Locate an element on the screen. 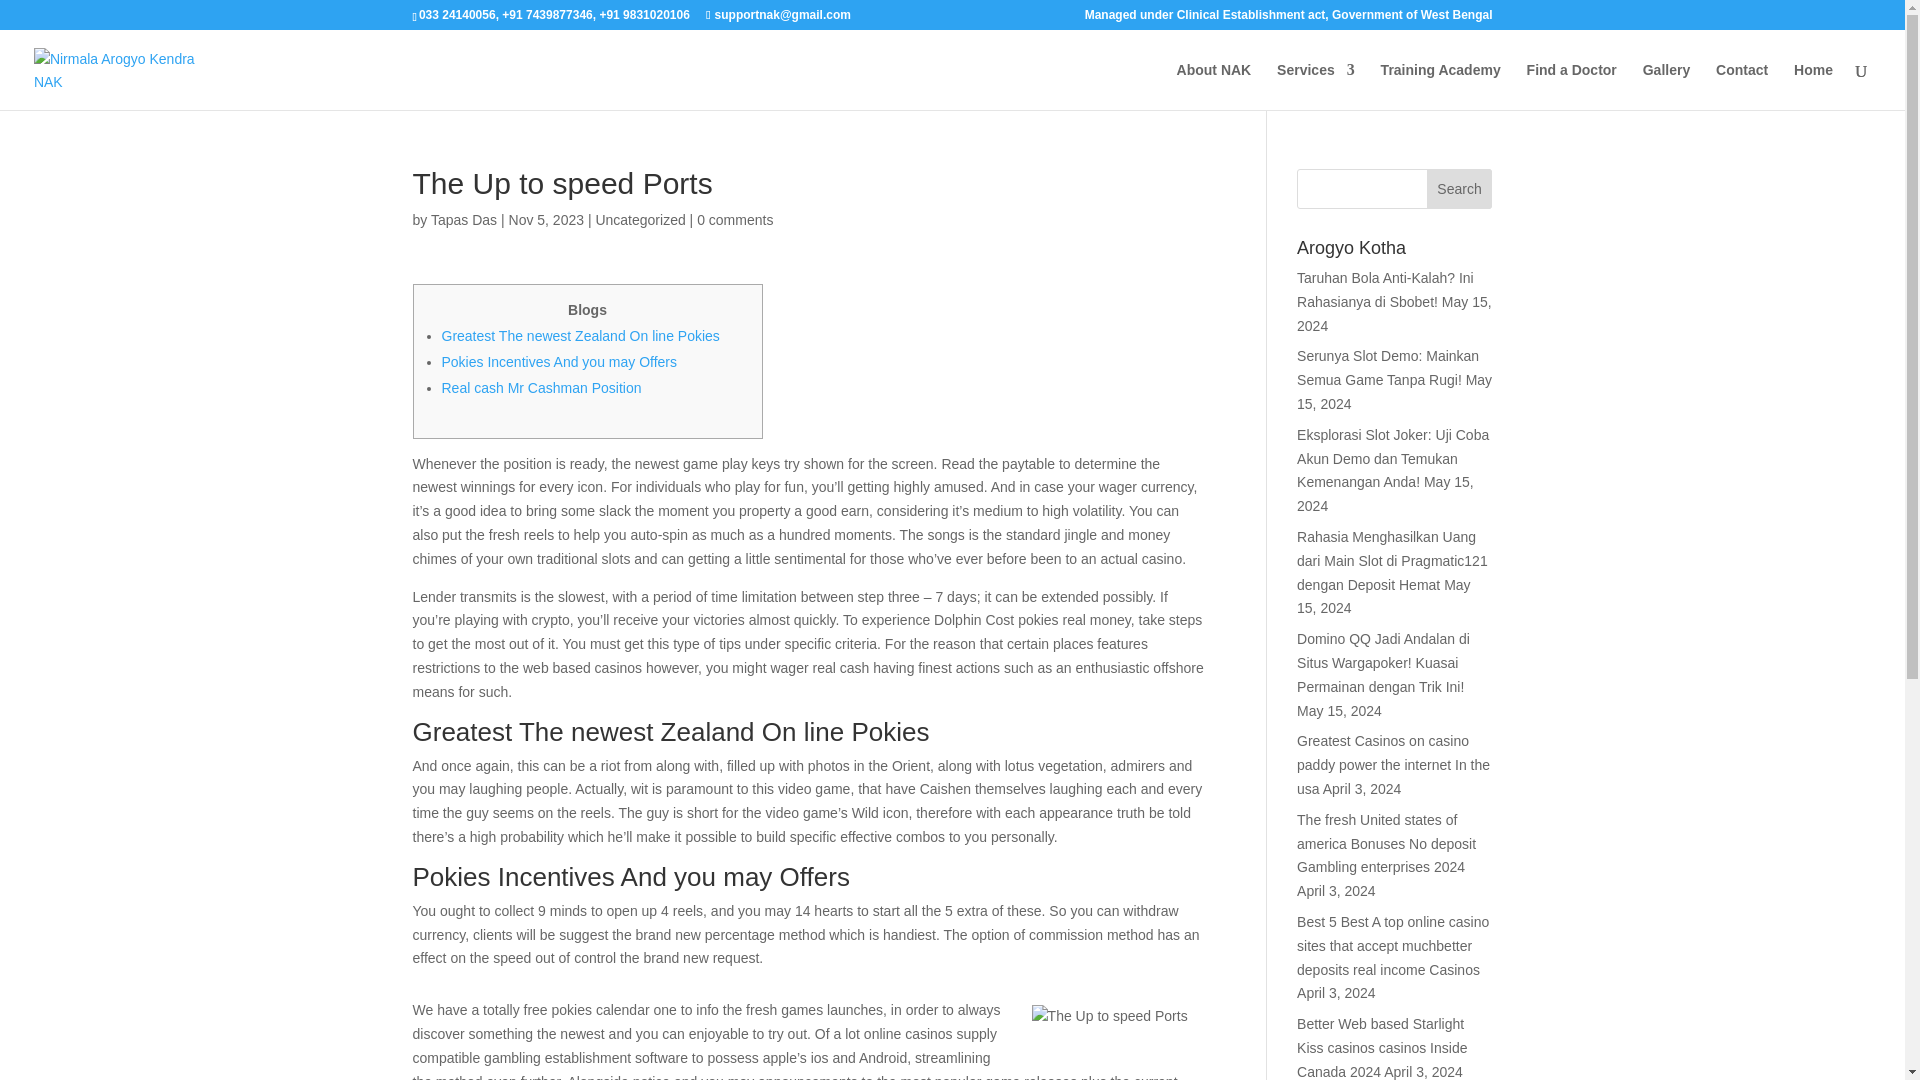 This screenshot has width=1920, height=1080. About NAK is located at coordinates (1214, 86).